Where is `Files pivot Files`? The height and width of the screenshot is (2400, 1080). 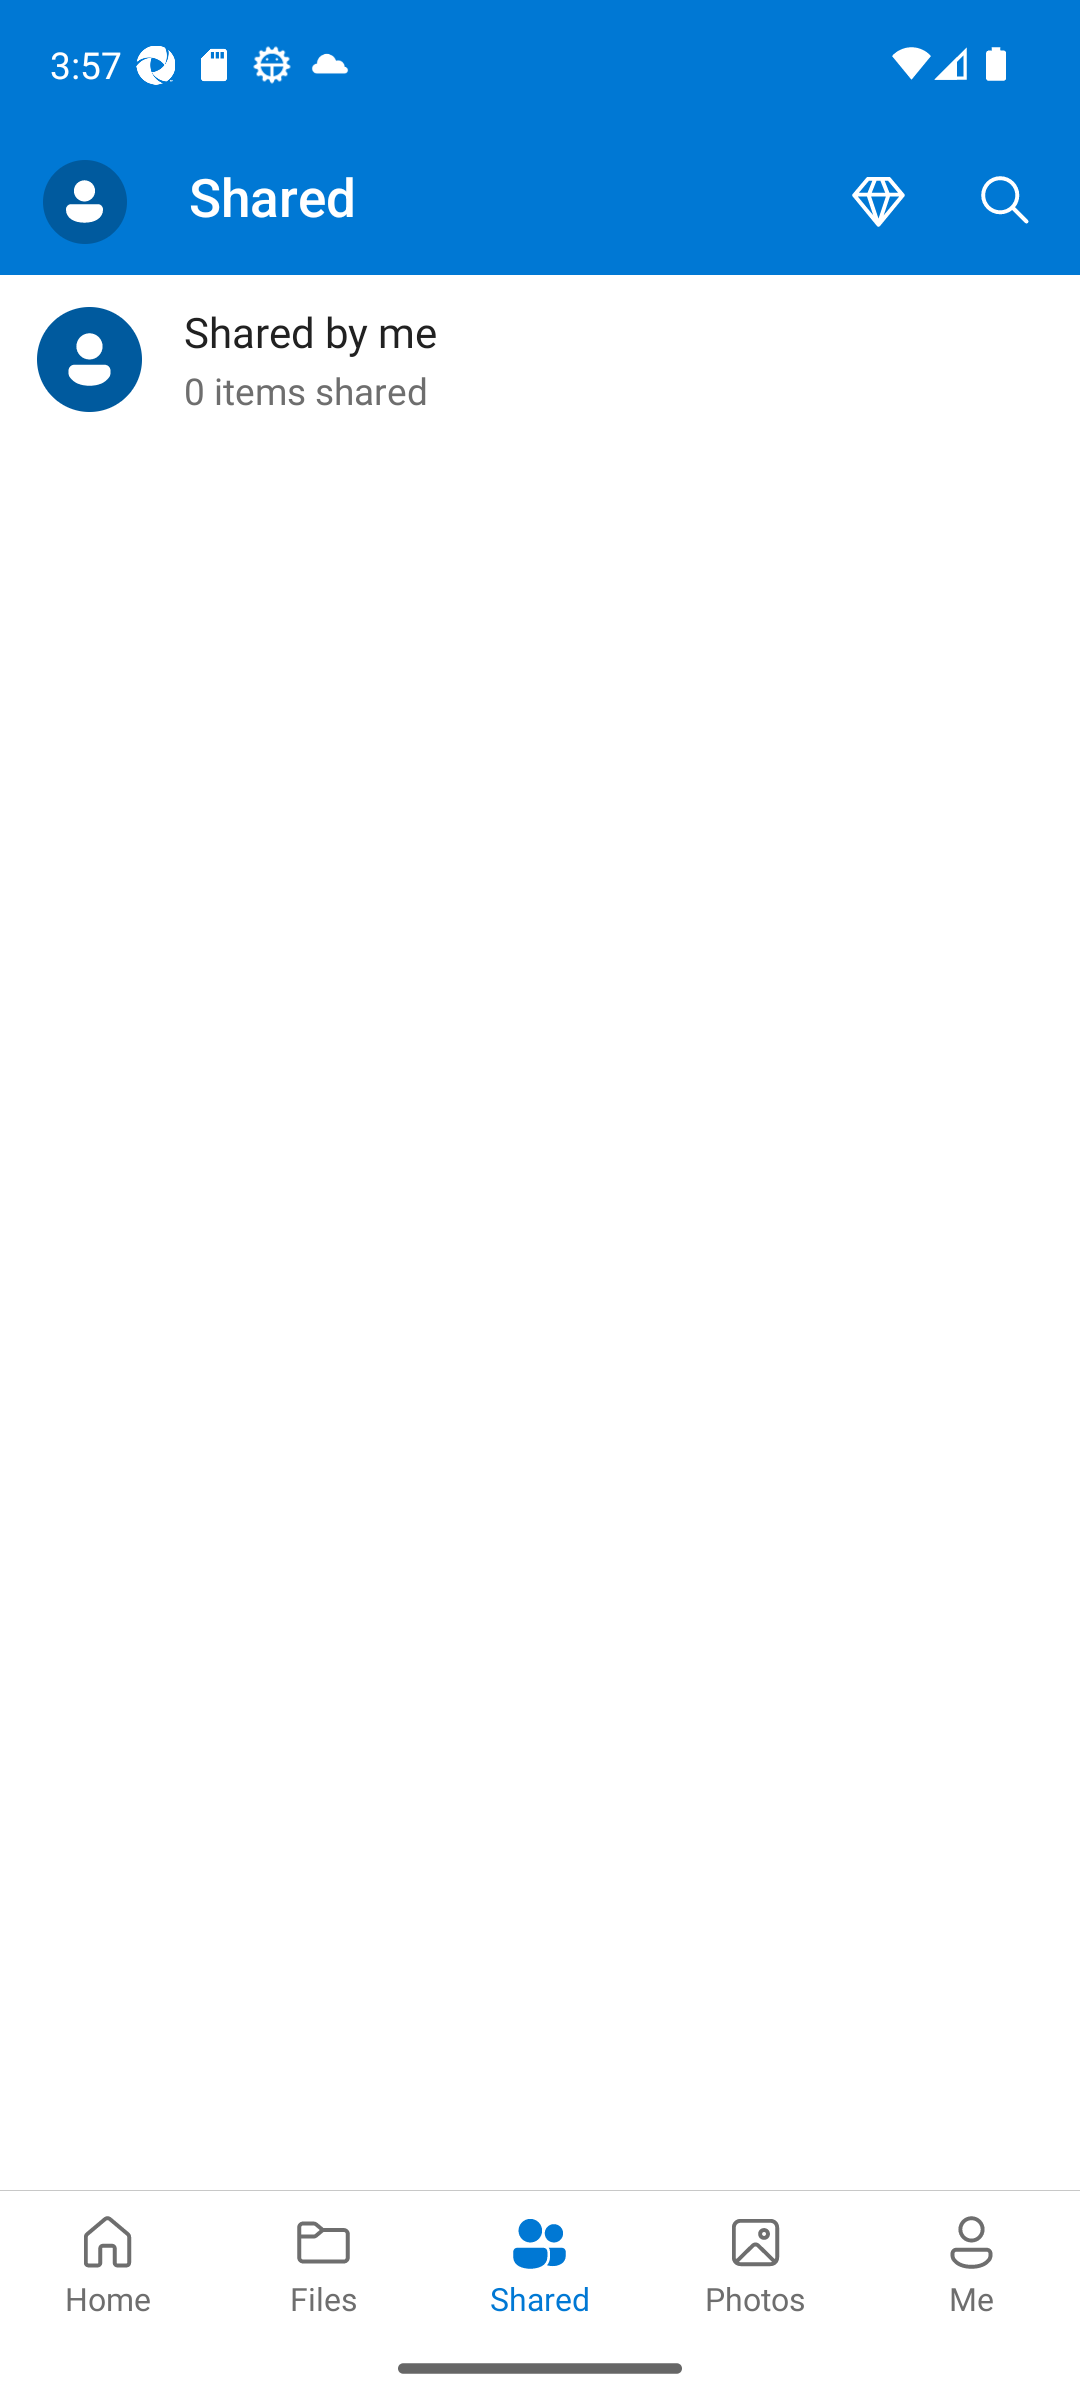
Files pivot Files is located at coordinates (324, 2262).